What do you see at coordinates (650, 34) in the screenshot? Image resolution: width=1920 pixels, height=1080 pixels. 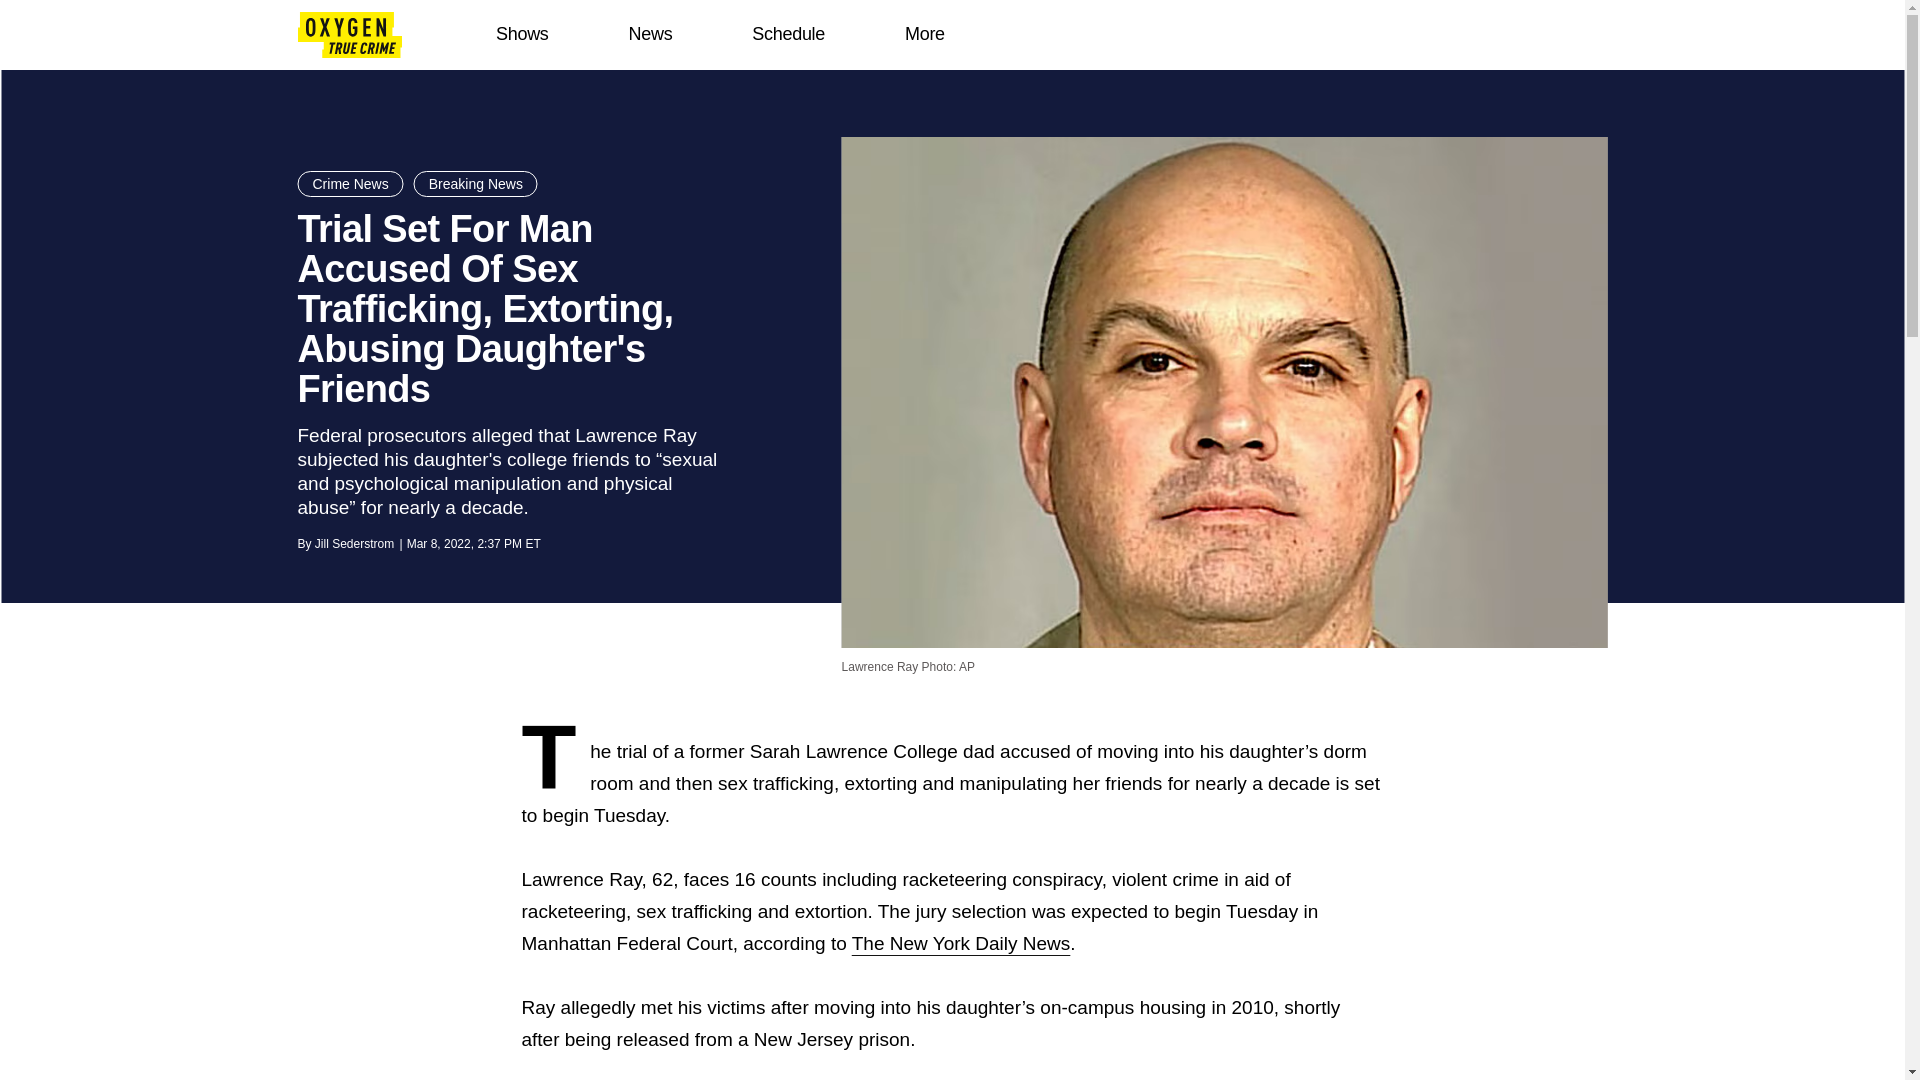 I see `News` at bounding box center [650, 34].